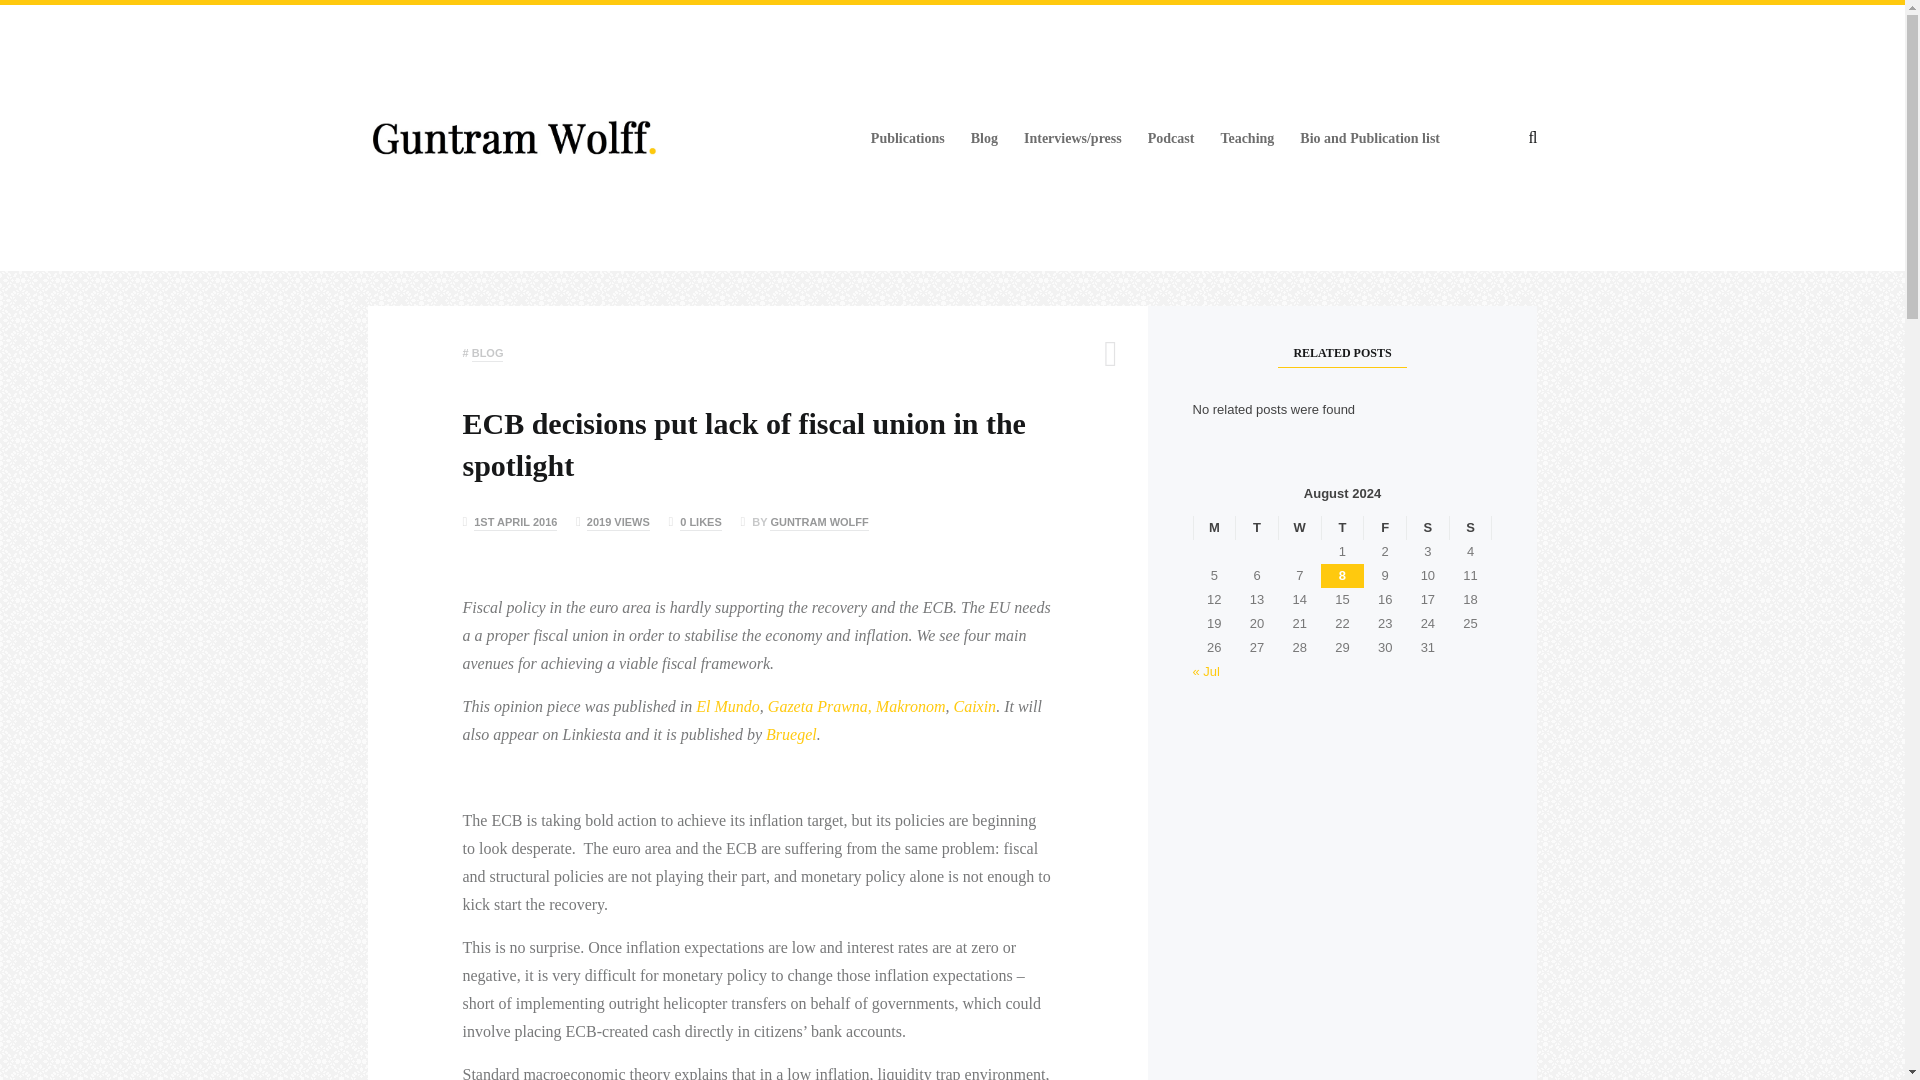 The image size is (1920, 1080). I want to click on Monday, so click(1214, 528).